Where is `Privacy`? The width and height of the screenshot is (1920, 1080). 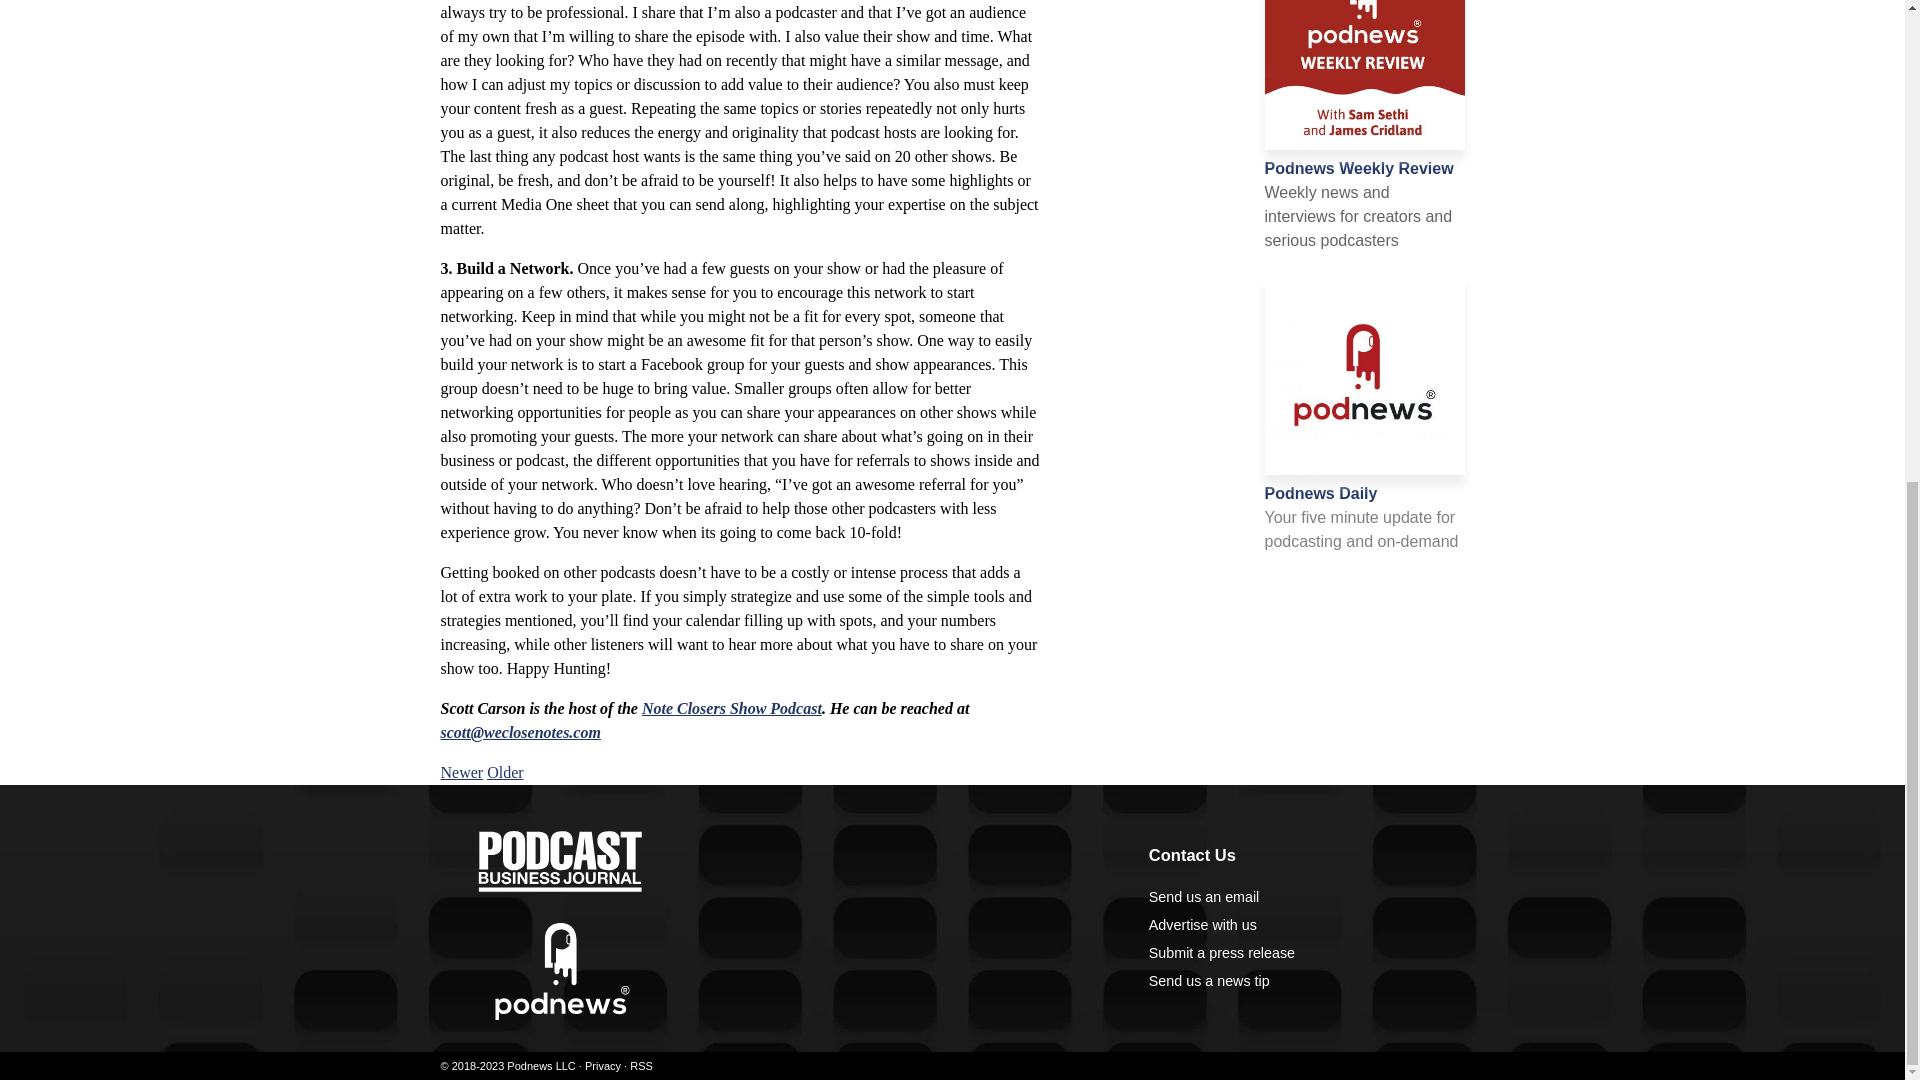
Privacy is located at coordinates (602, 1066).